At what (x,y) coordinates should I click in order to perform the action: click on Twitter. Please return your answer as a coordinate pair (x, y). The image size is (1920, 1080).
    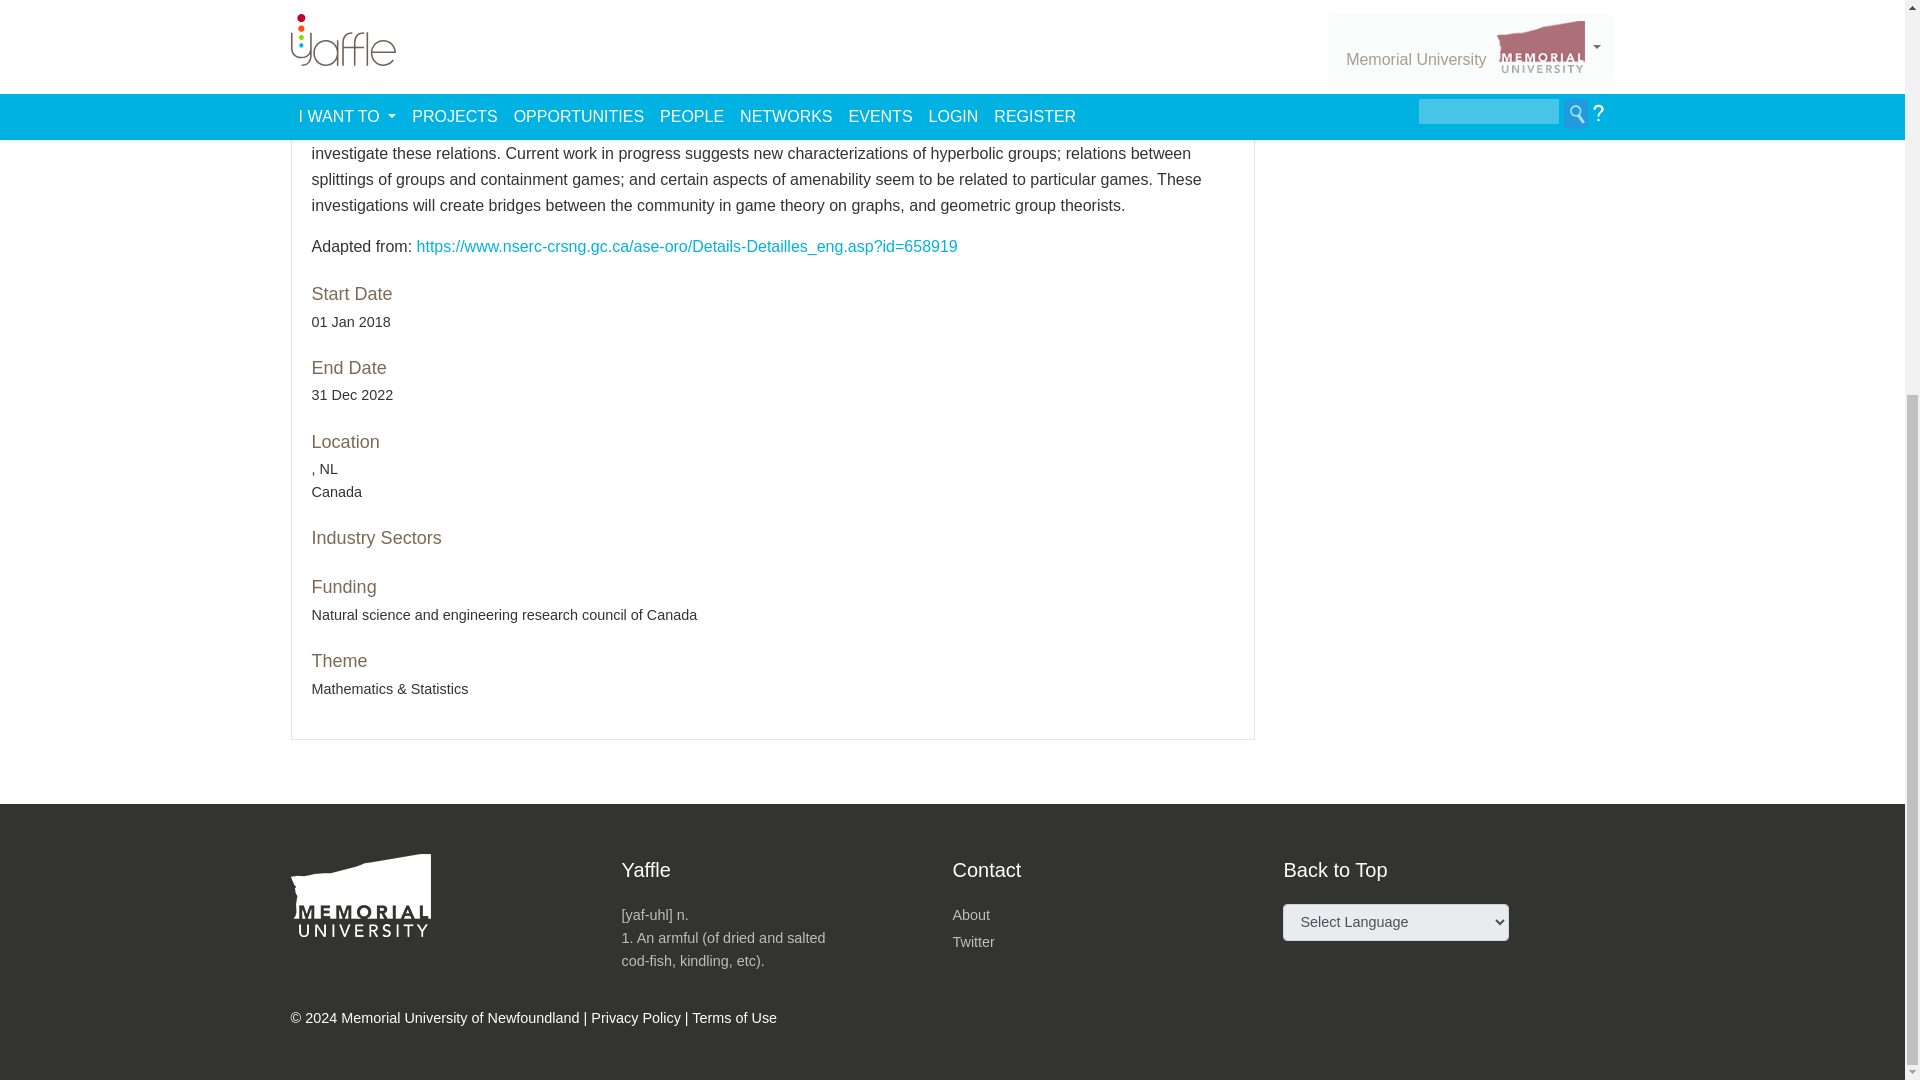
    Looking at the image, I should click on (973, 942).